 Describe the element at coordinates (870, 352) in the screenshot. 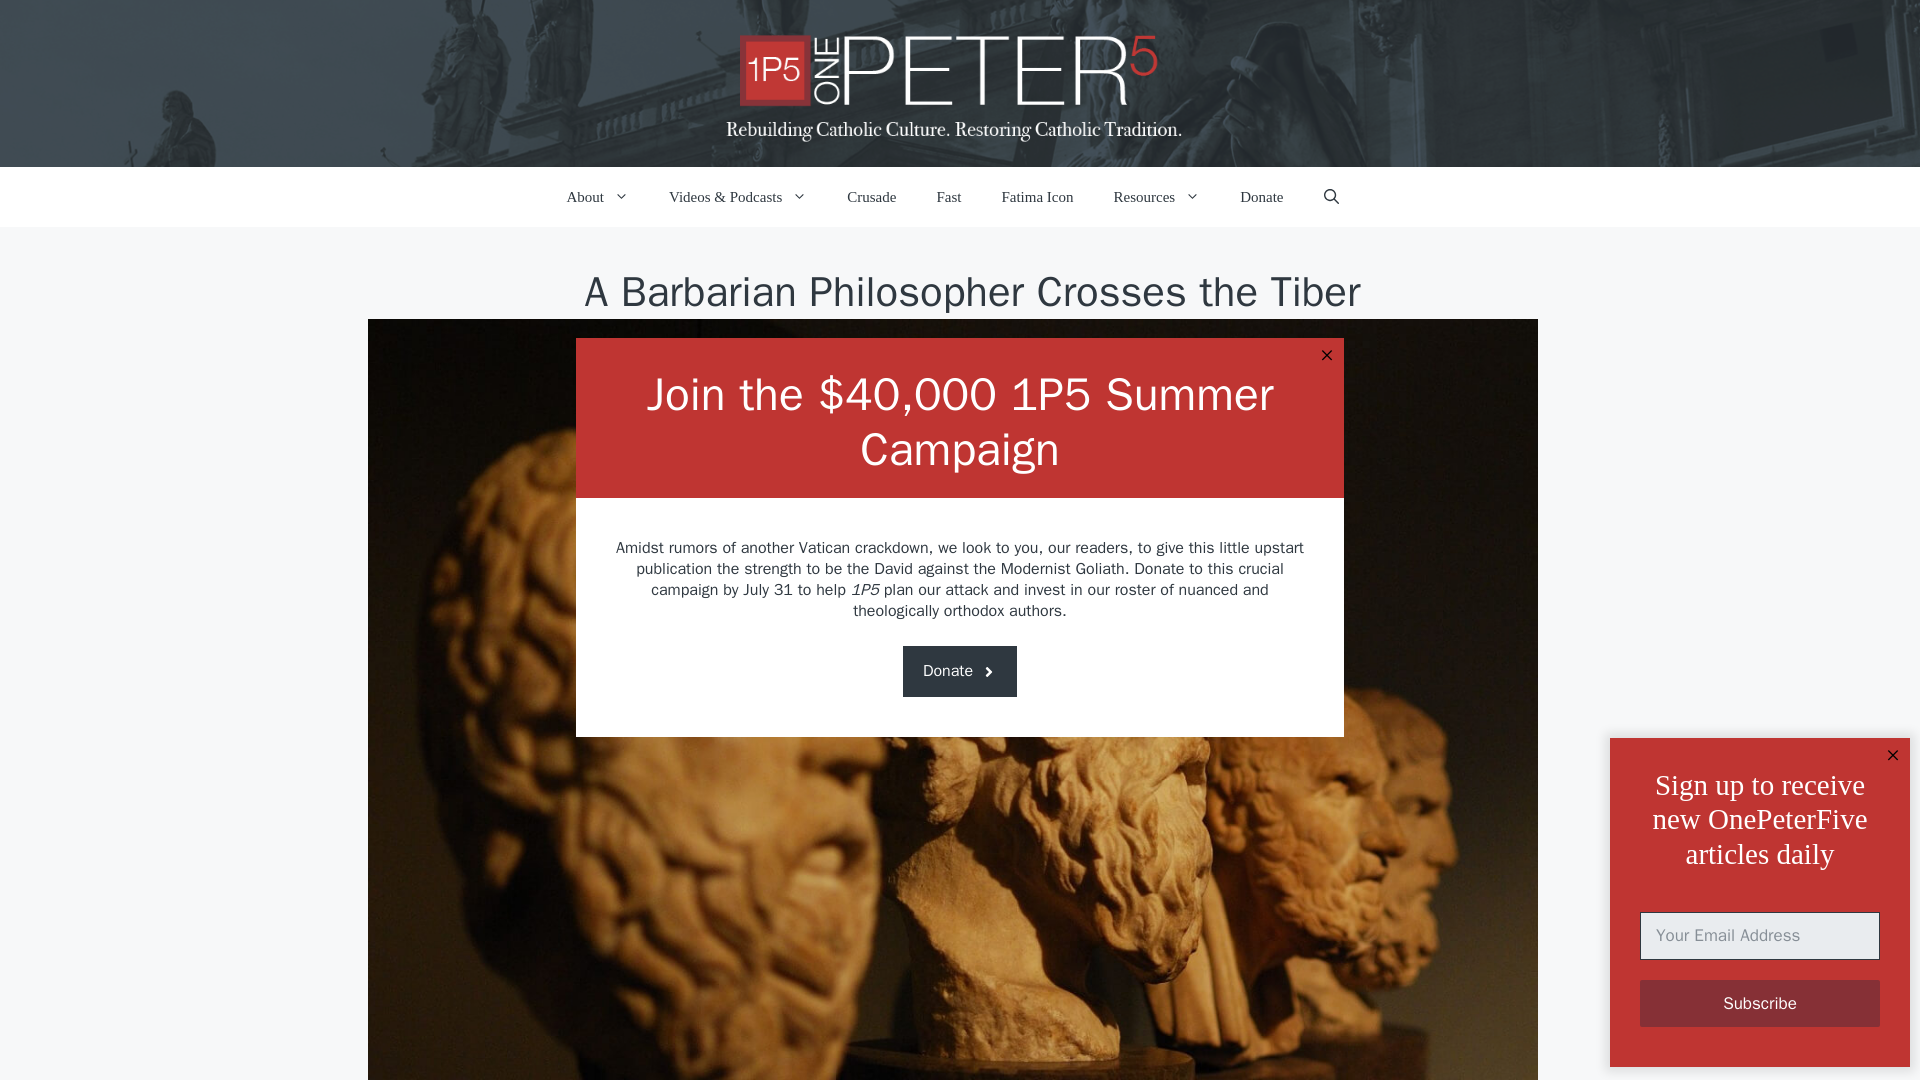

I see `Posts by  Johan Eddebo` at that location.